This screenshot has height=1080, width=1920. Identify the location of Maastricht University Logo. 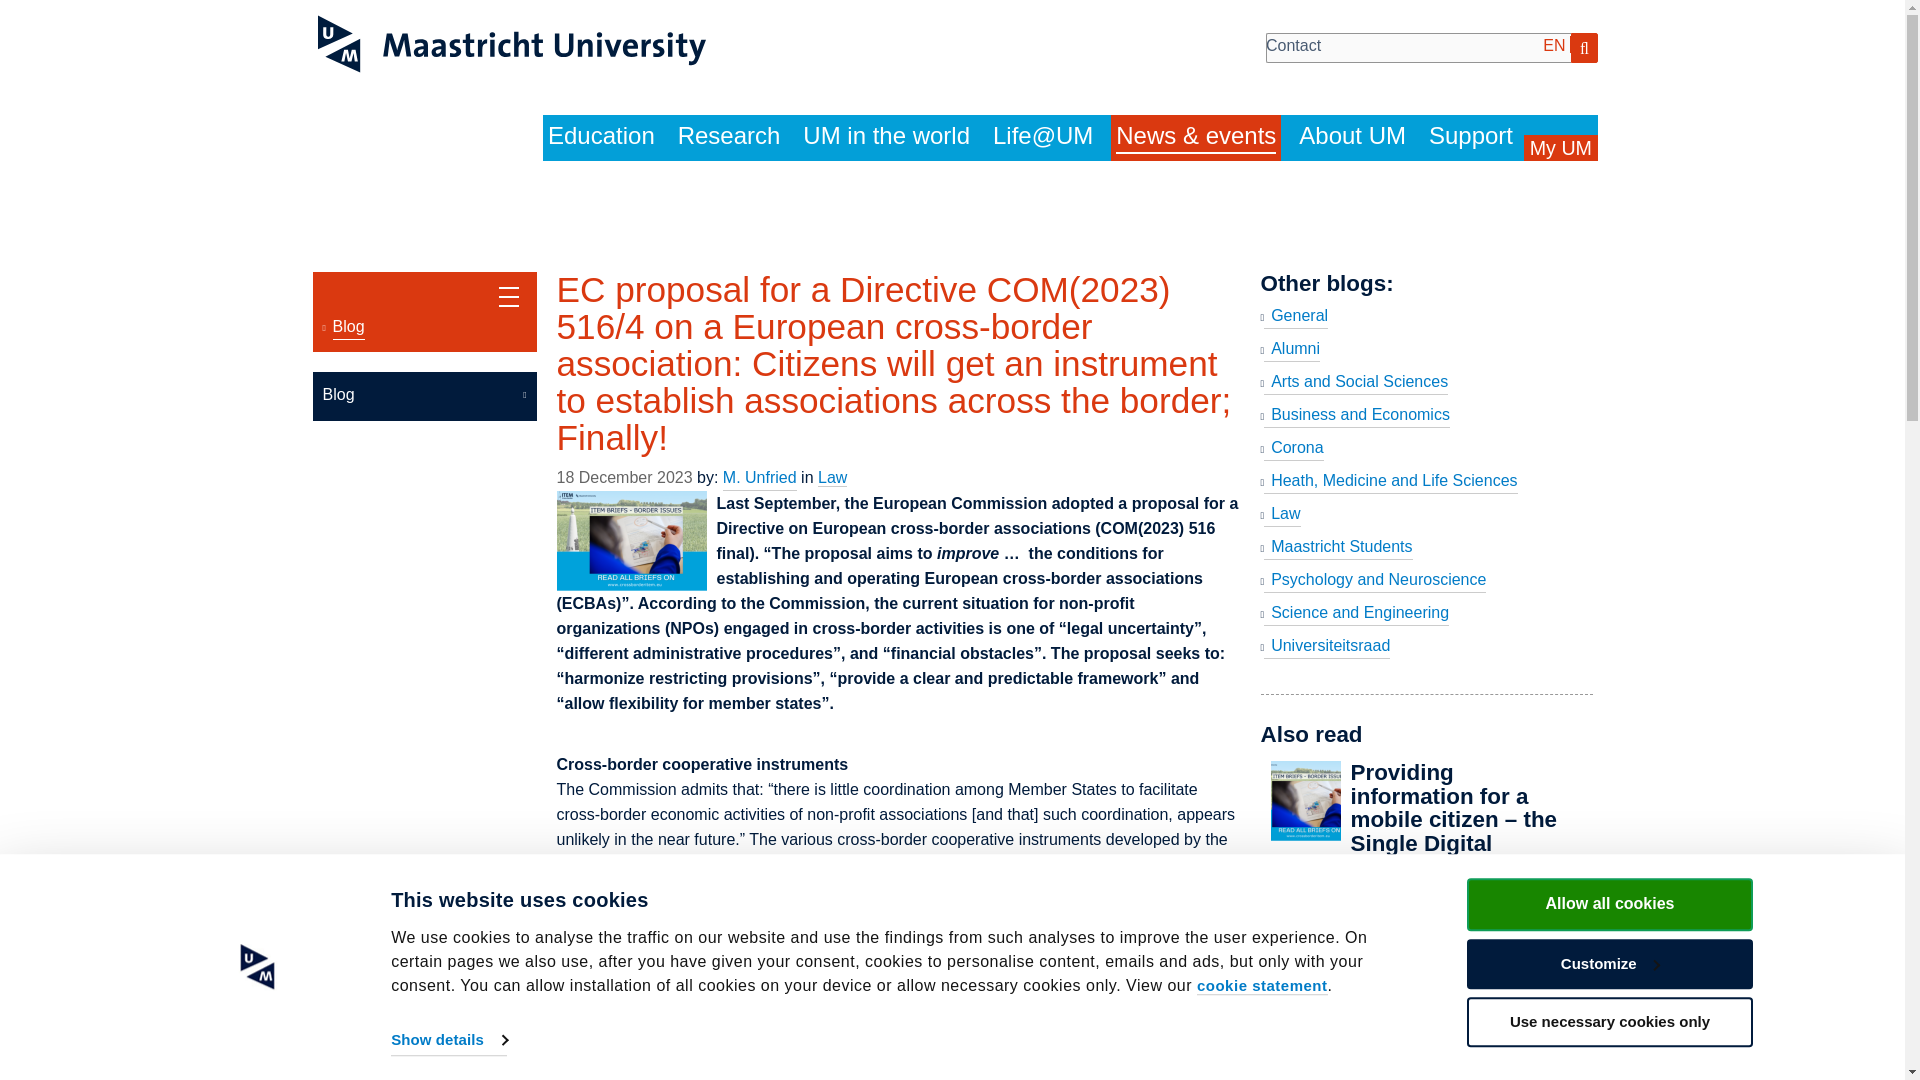
(512, 44).